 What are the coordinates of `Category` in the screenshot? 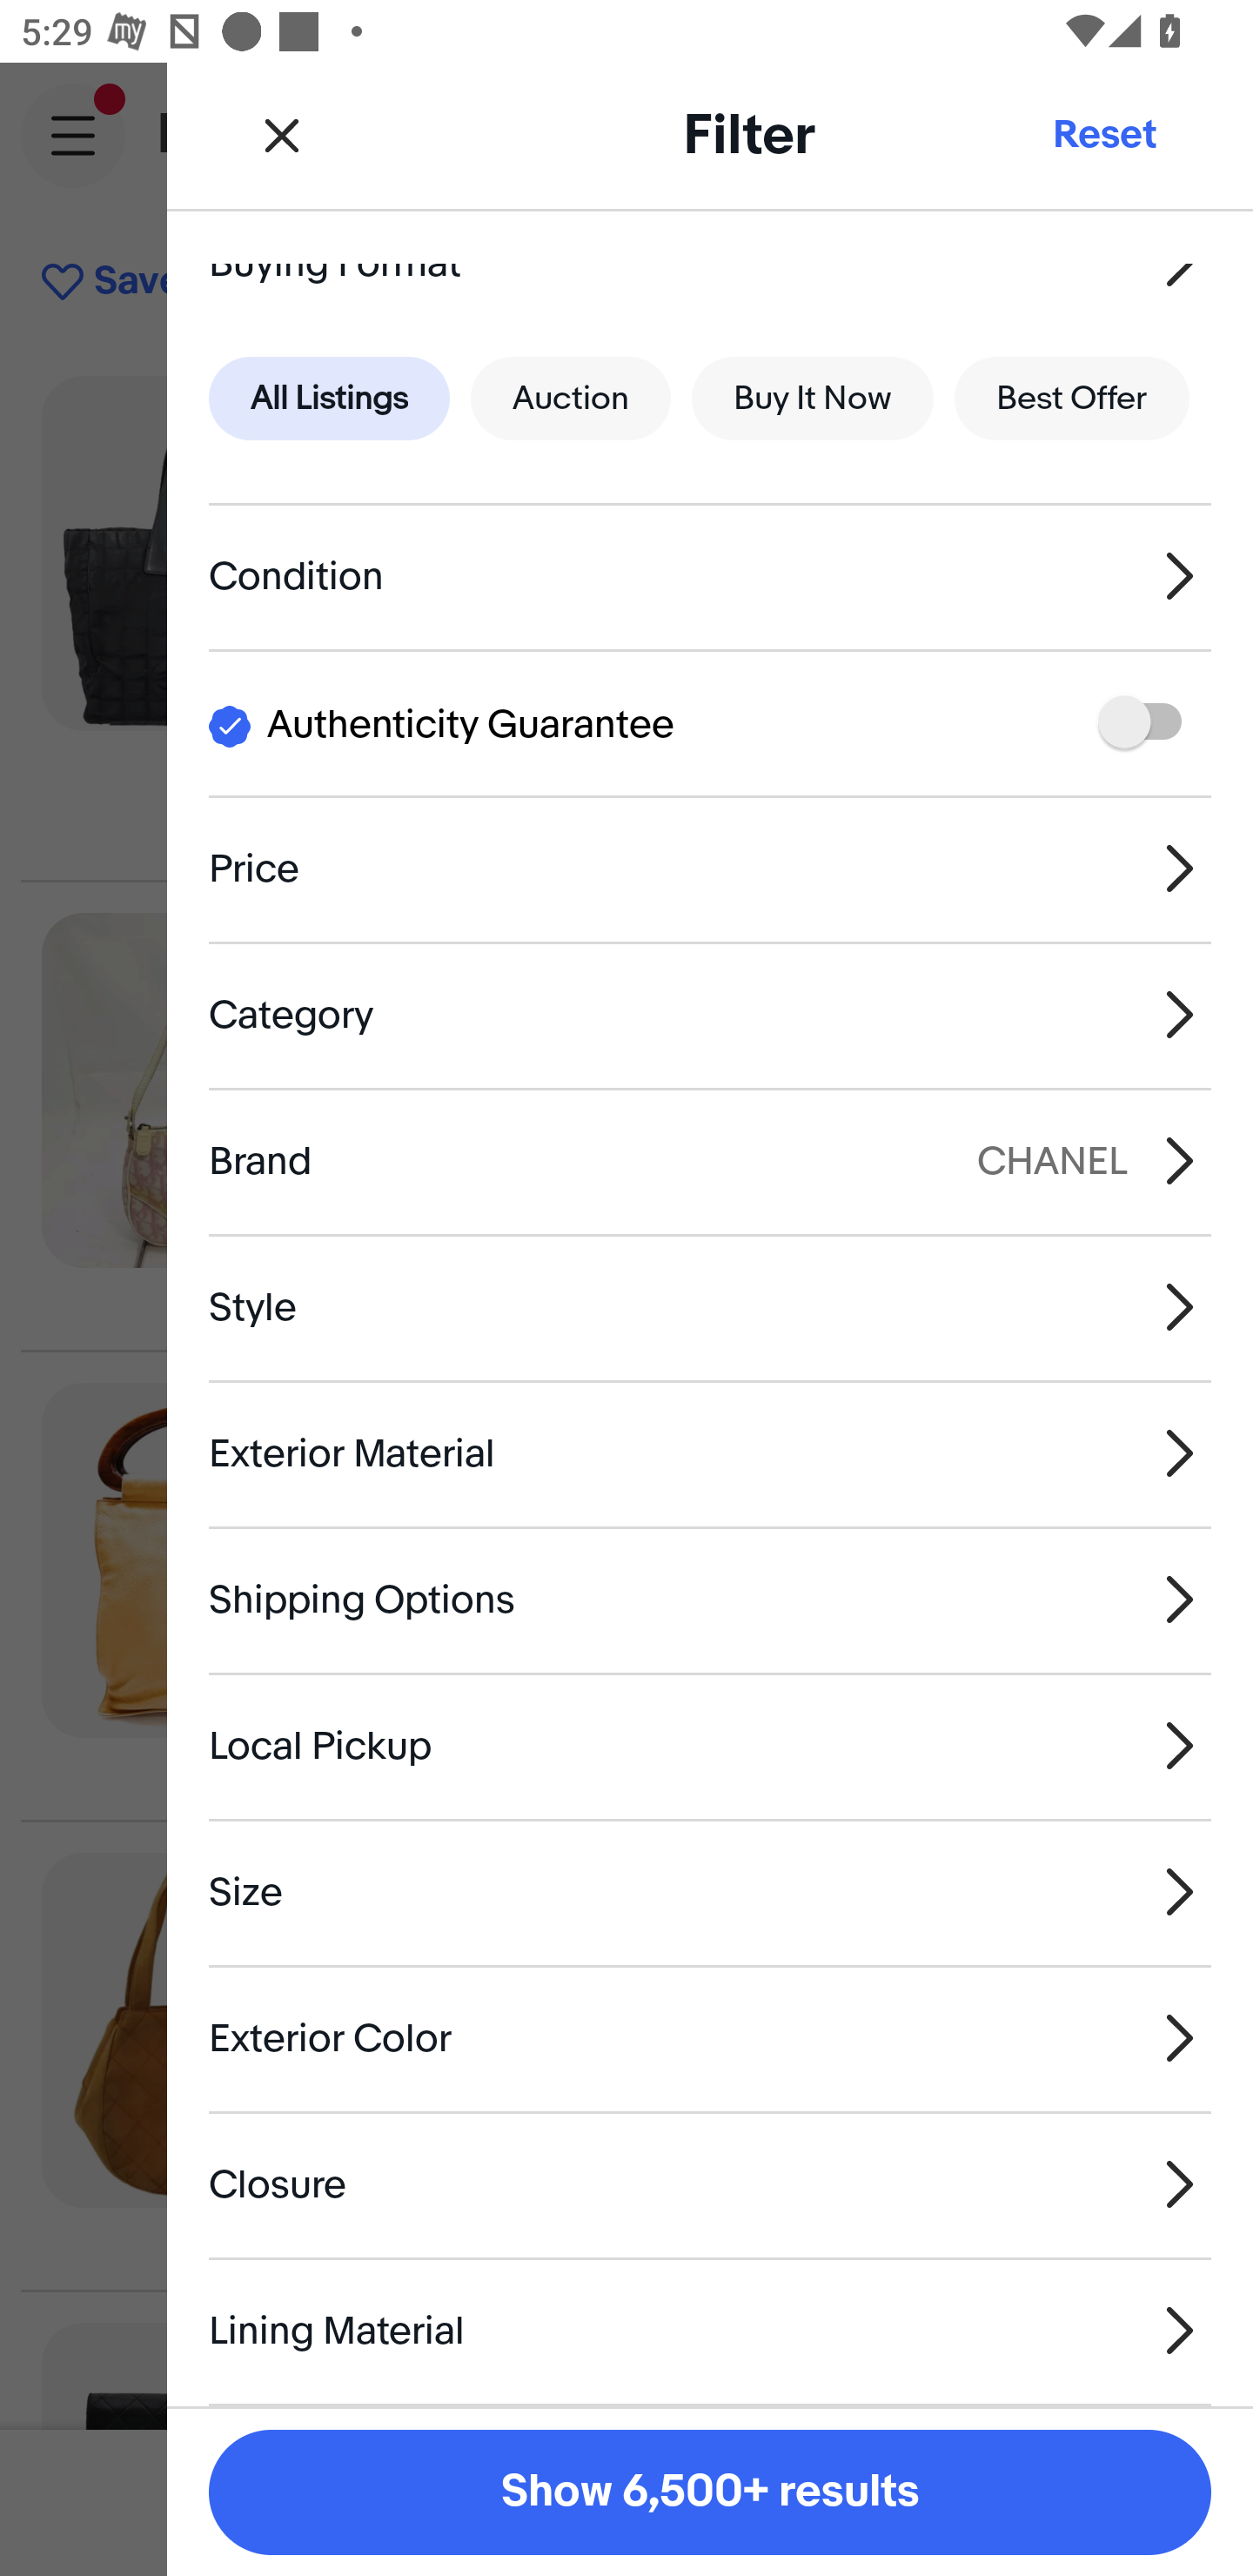 It's located at (710, 1015).